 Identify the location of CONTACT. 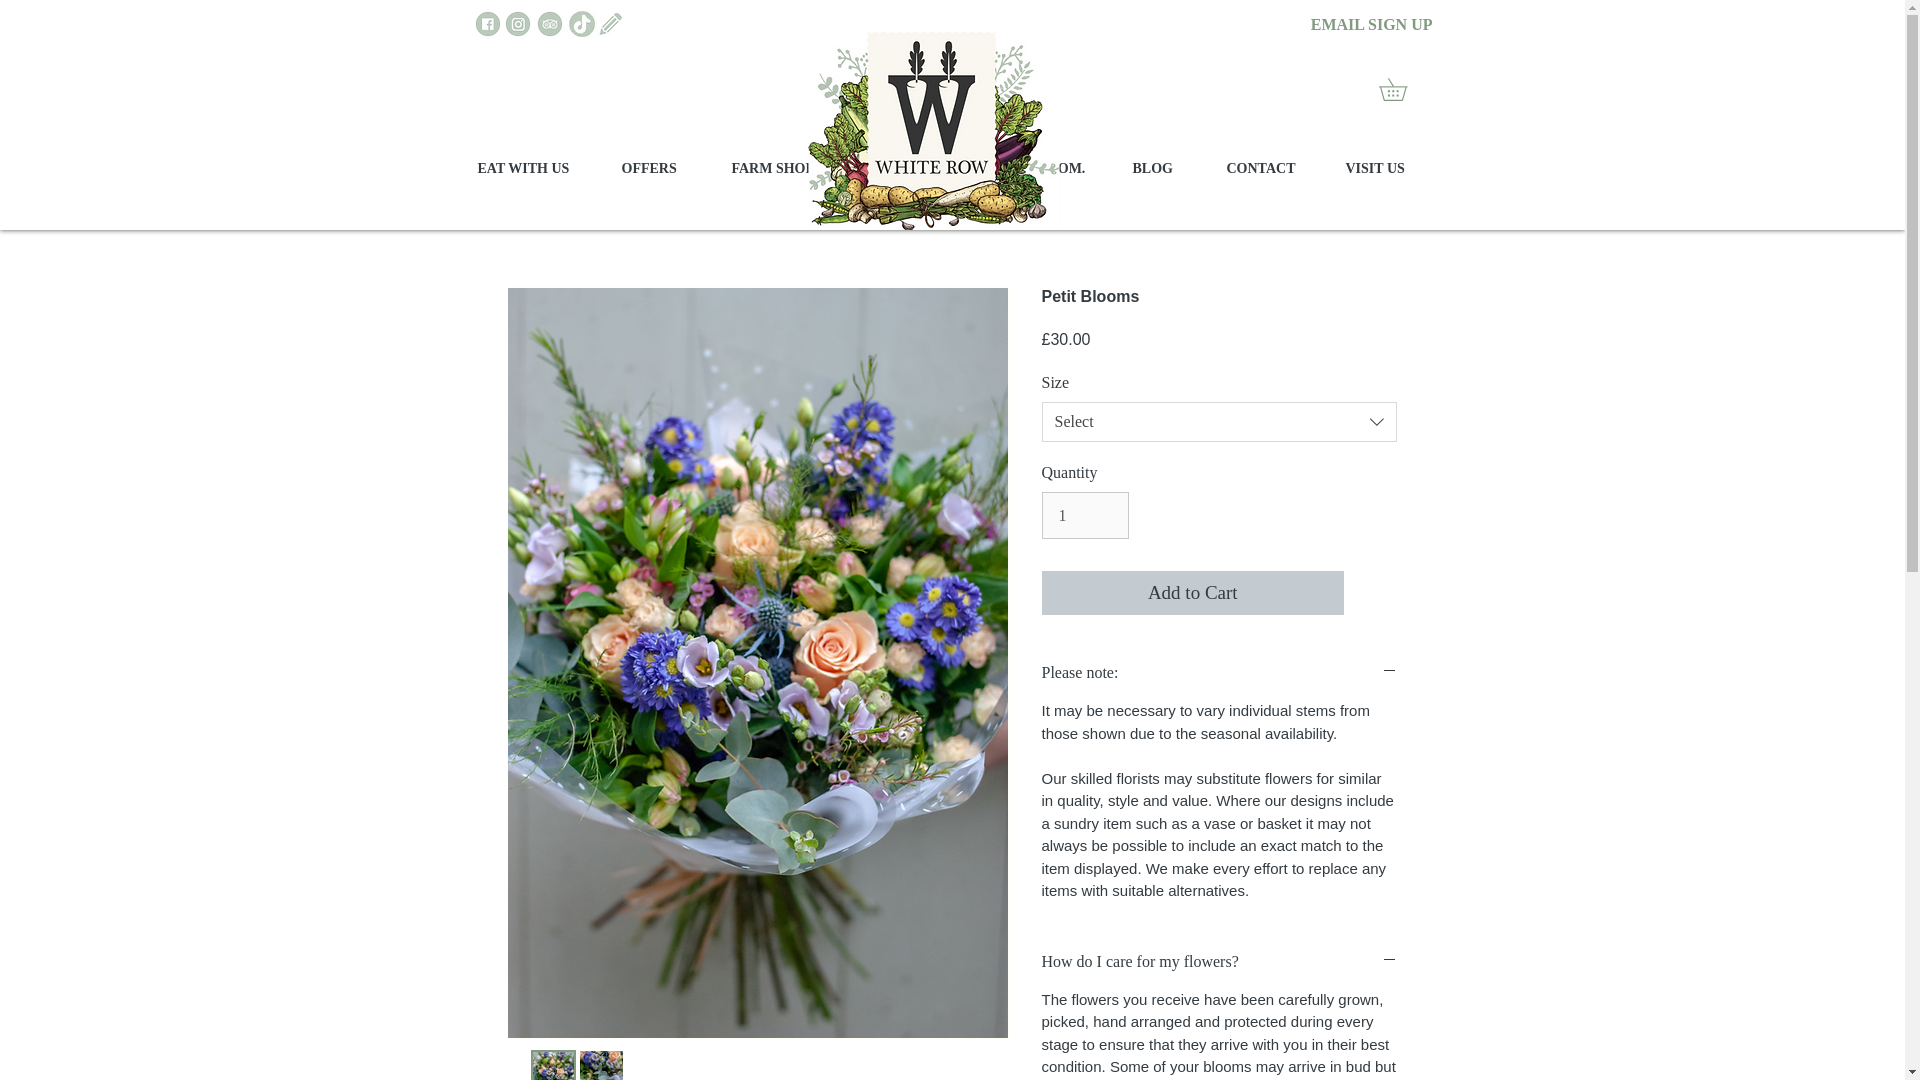
(1270, 168).